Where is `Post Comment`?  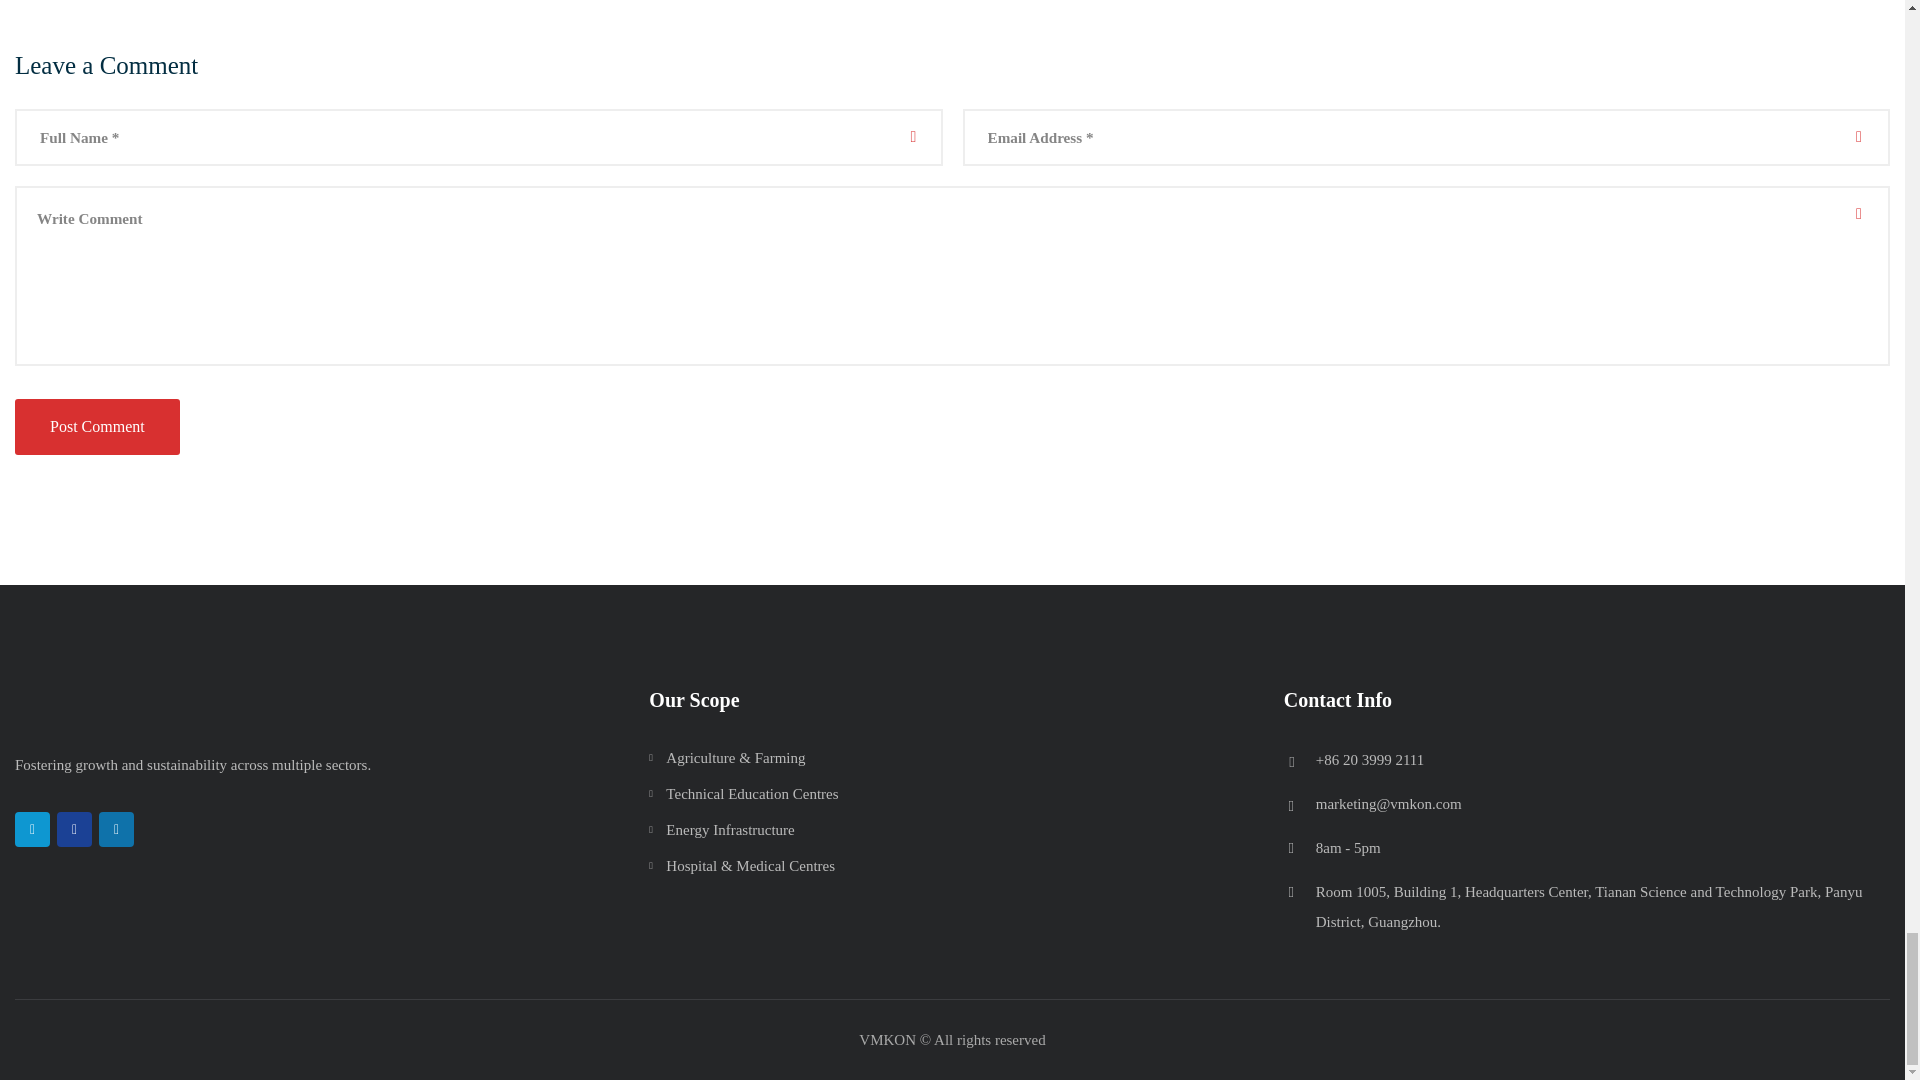 Post Comment is located at coordinates (98, 426).